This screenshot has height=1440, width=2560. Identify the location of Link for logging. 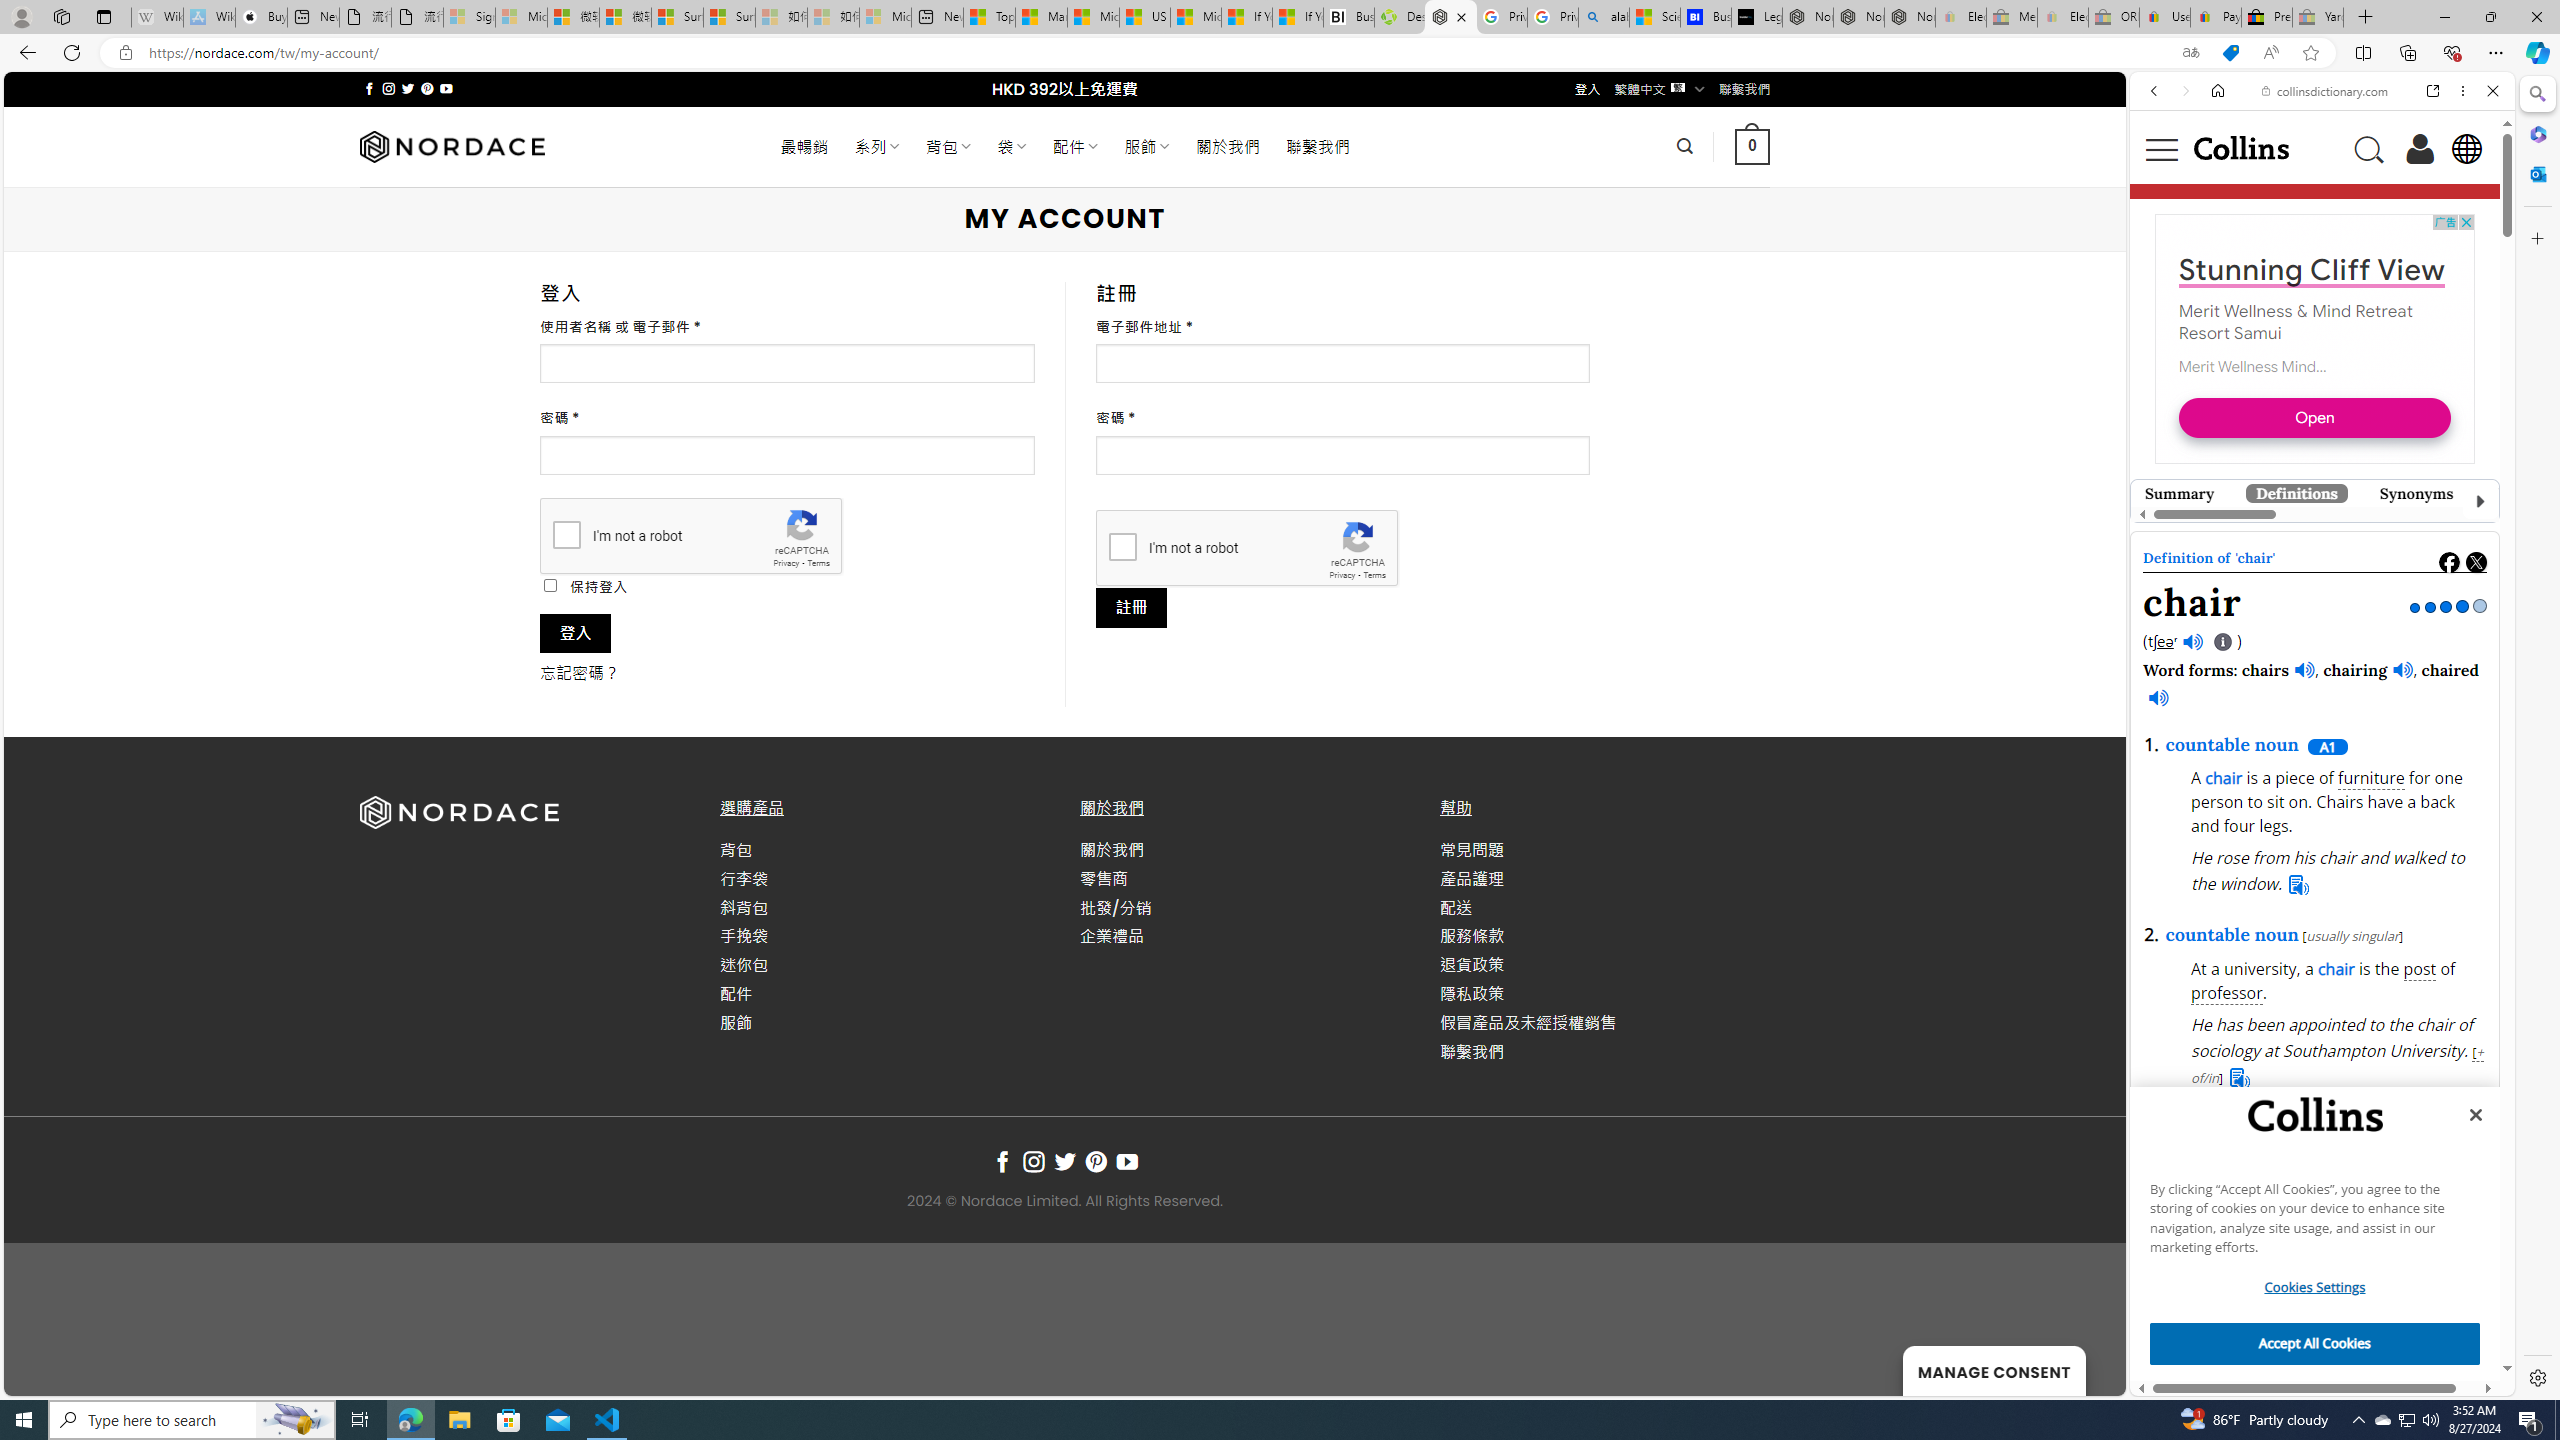
(2354, 1006).